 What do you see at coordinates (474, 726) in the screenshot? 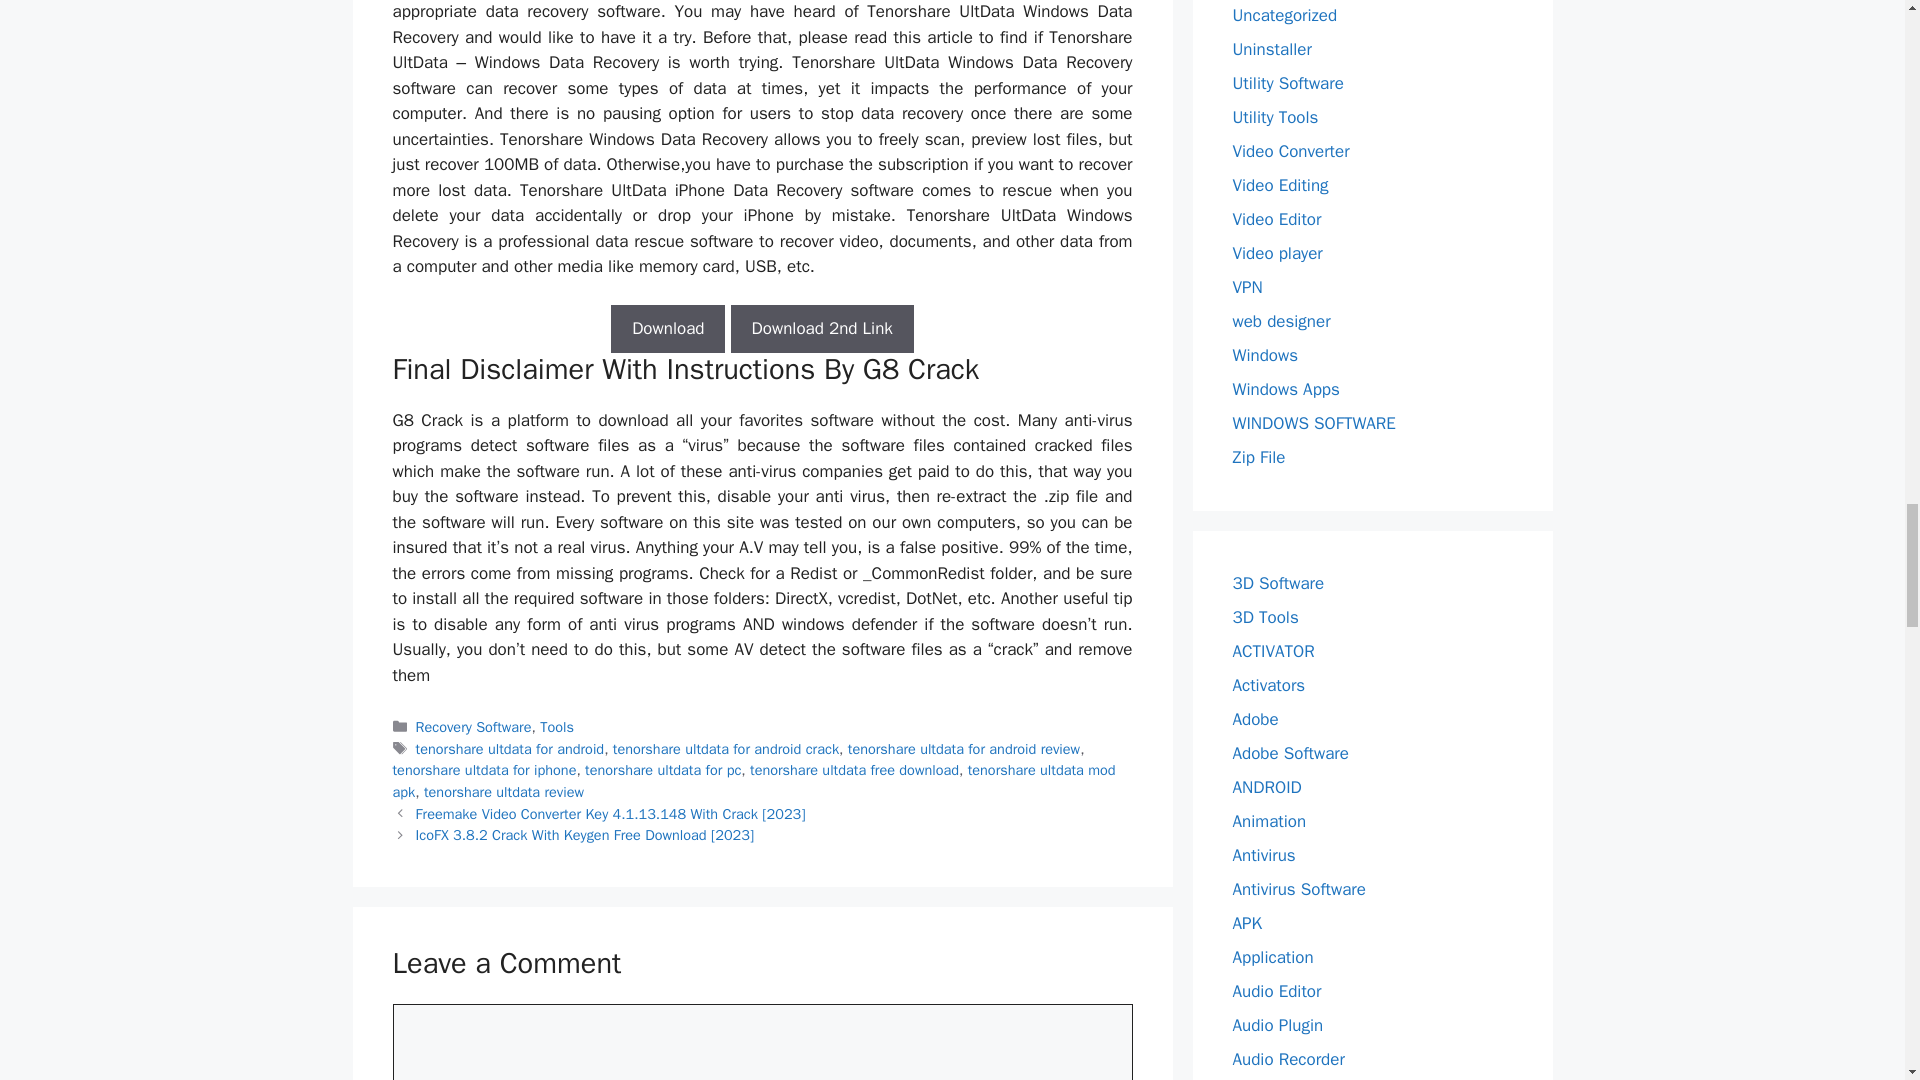
I see `Recovery Software` at bounding box center [474, 726].